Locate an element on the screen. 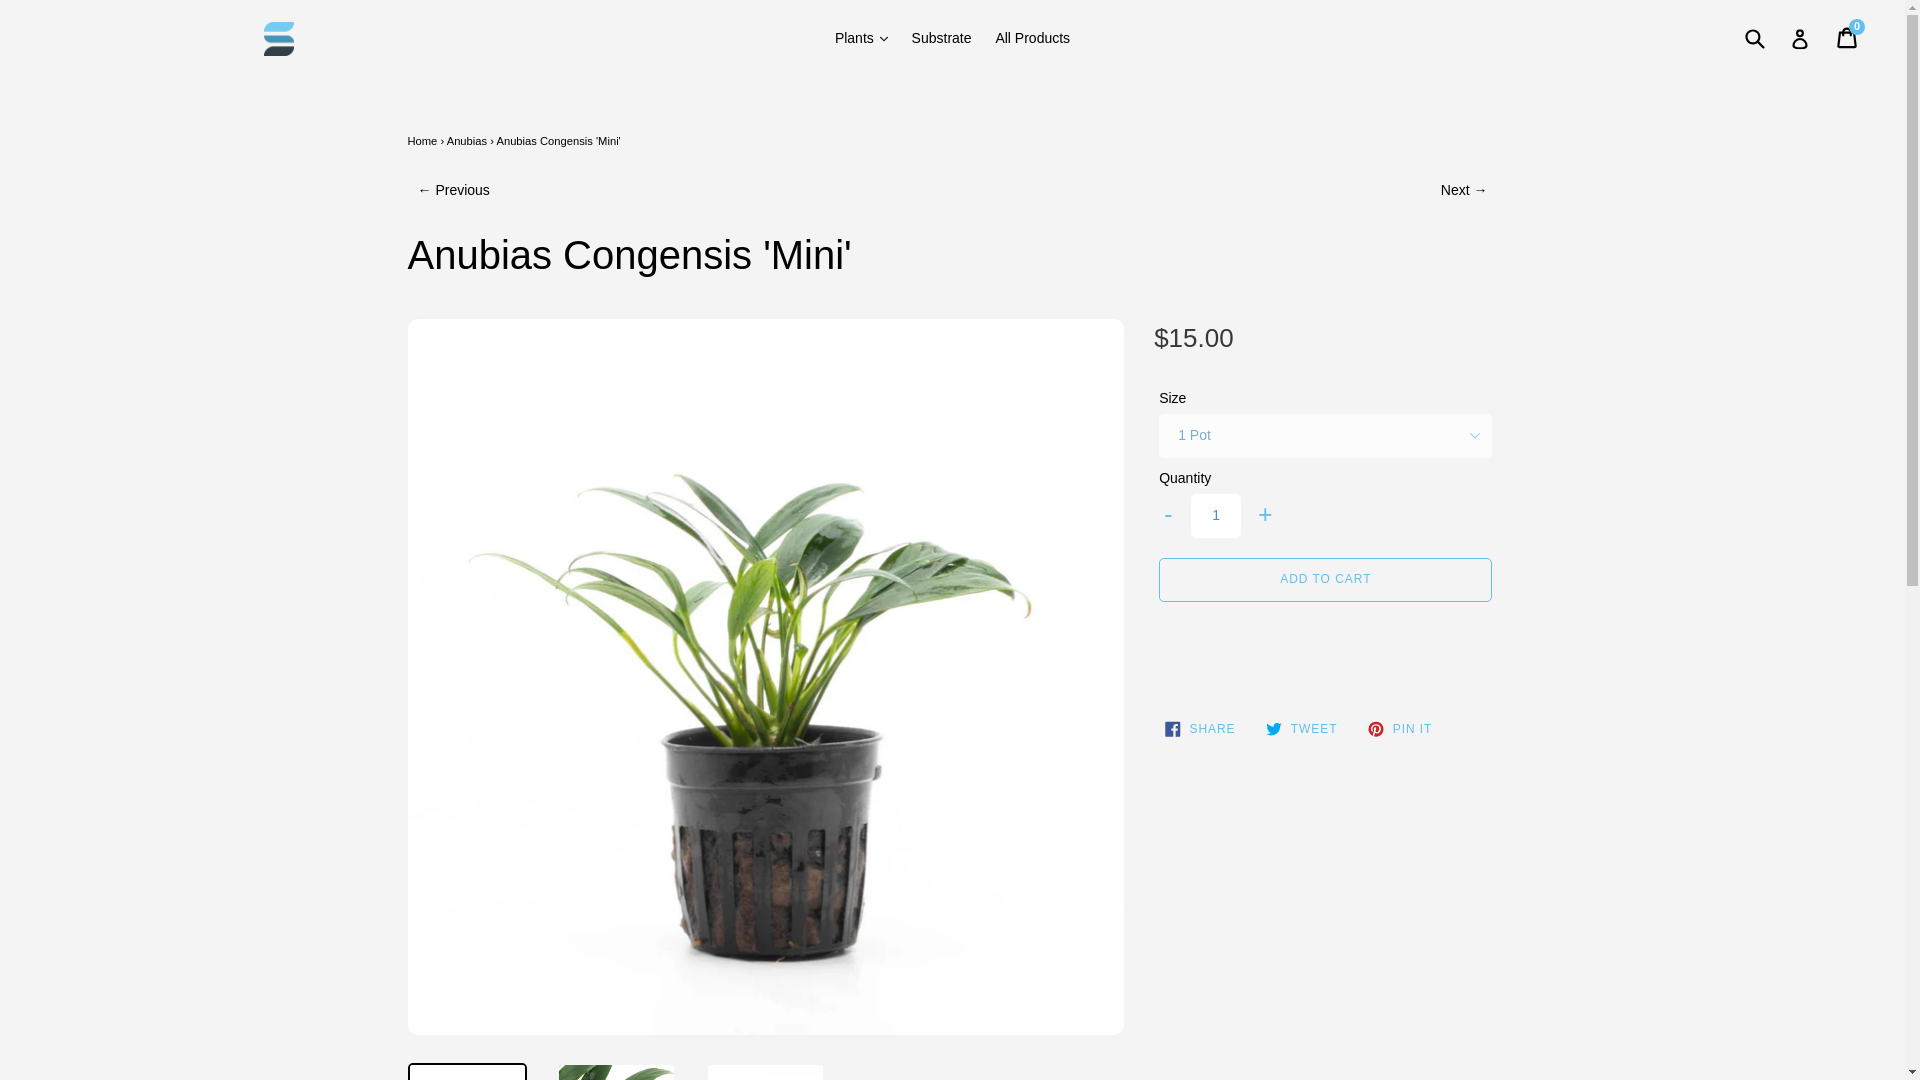 Image resolution: width=1920 pixels, height=1080 pixels. Home is located at coordinates (422, 140).